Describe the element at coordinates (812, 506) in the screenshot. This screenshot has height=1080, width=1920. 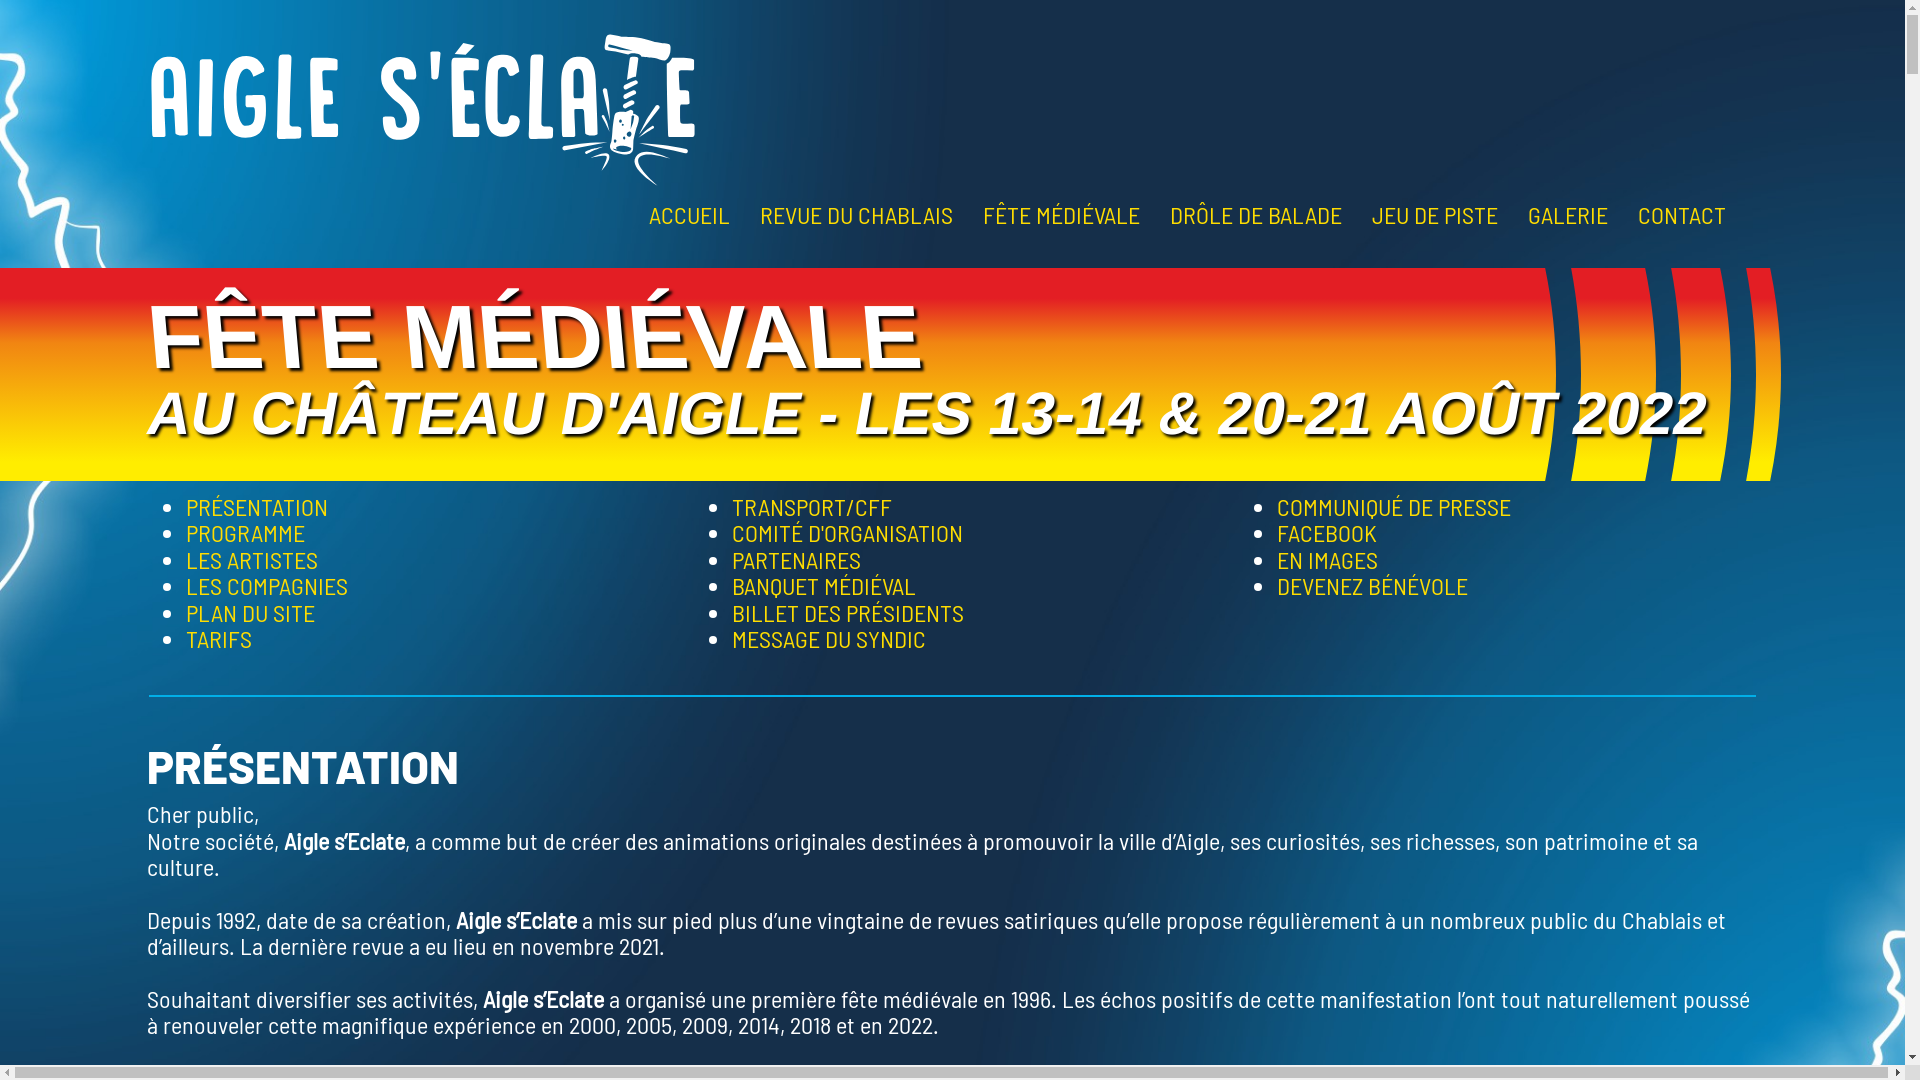
I see `TRANSPORT/CFF` at that location.